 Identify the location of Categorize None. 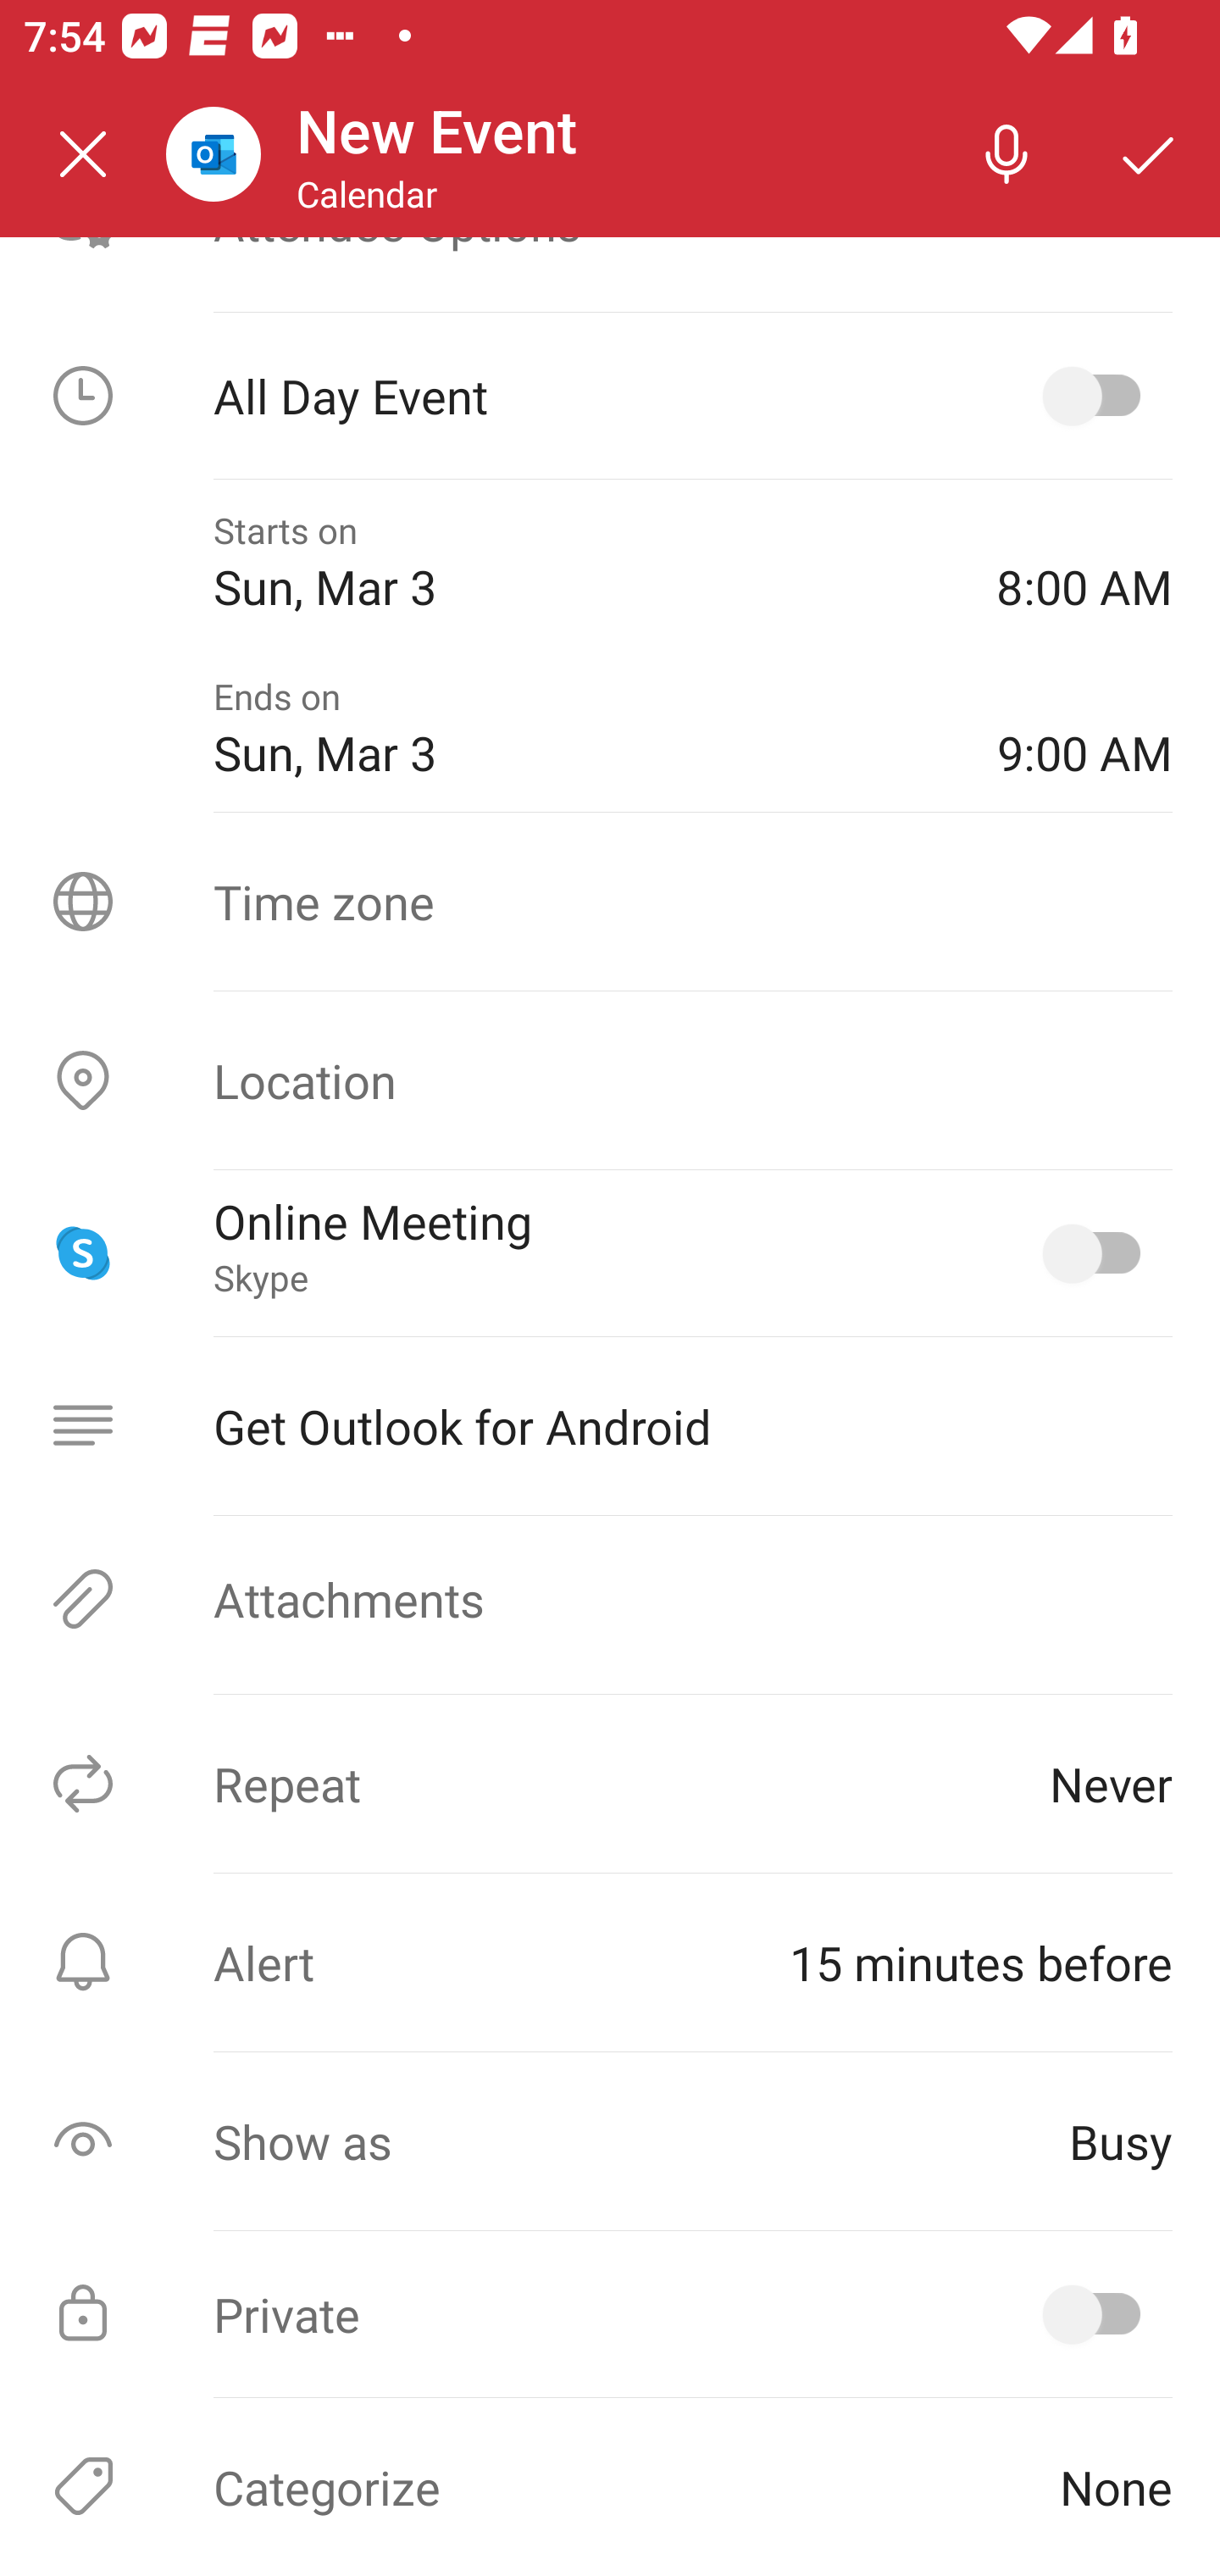
(610, 2487).